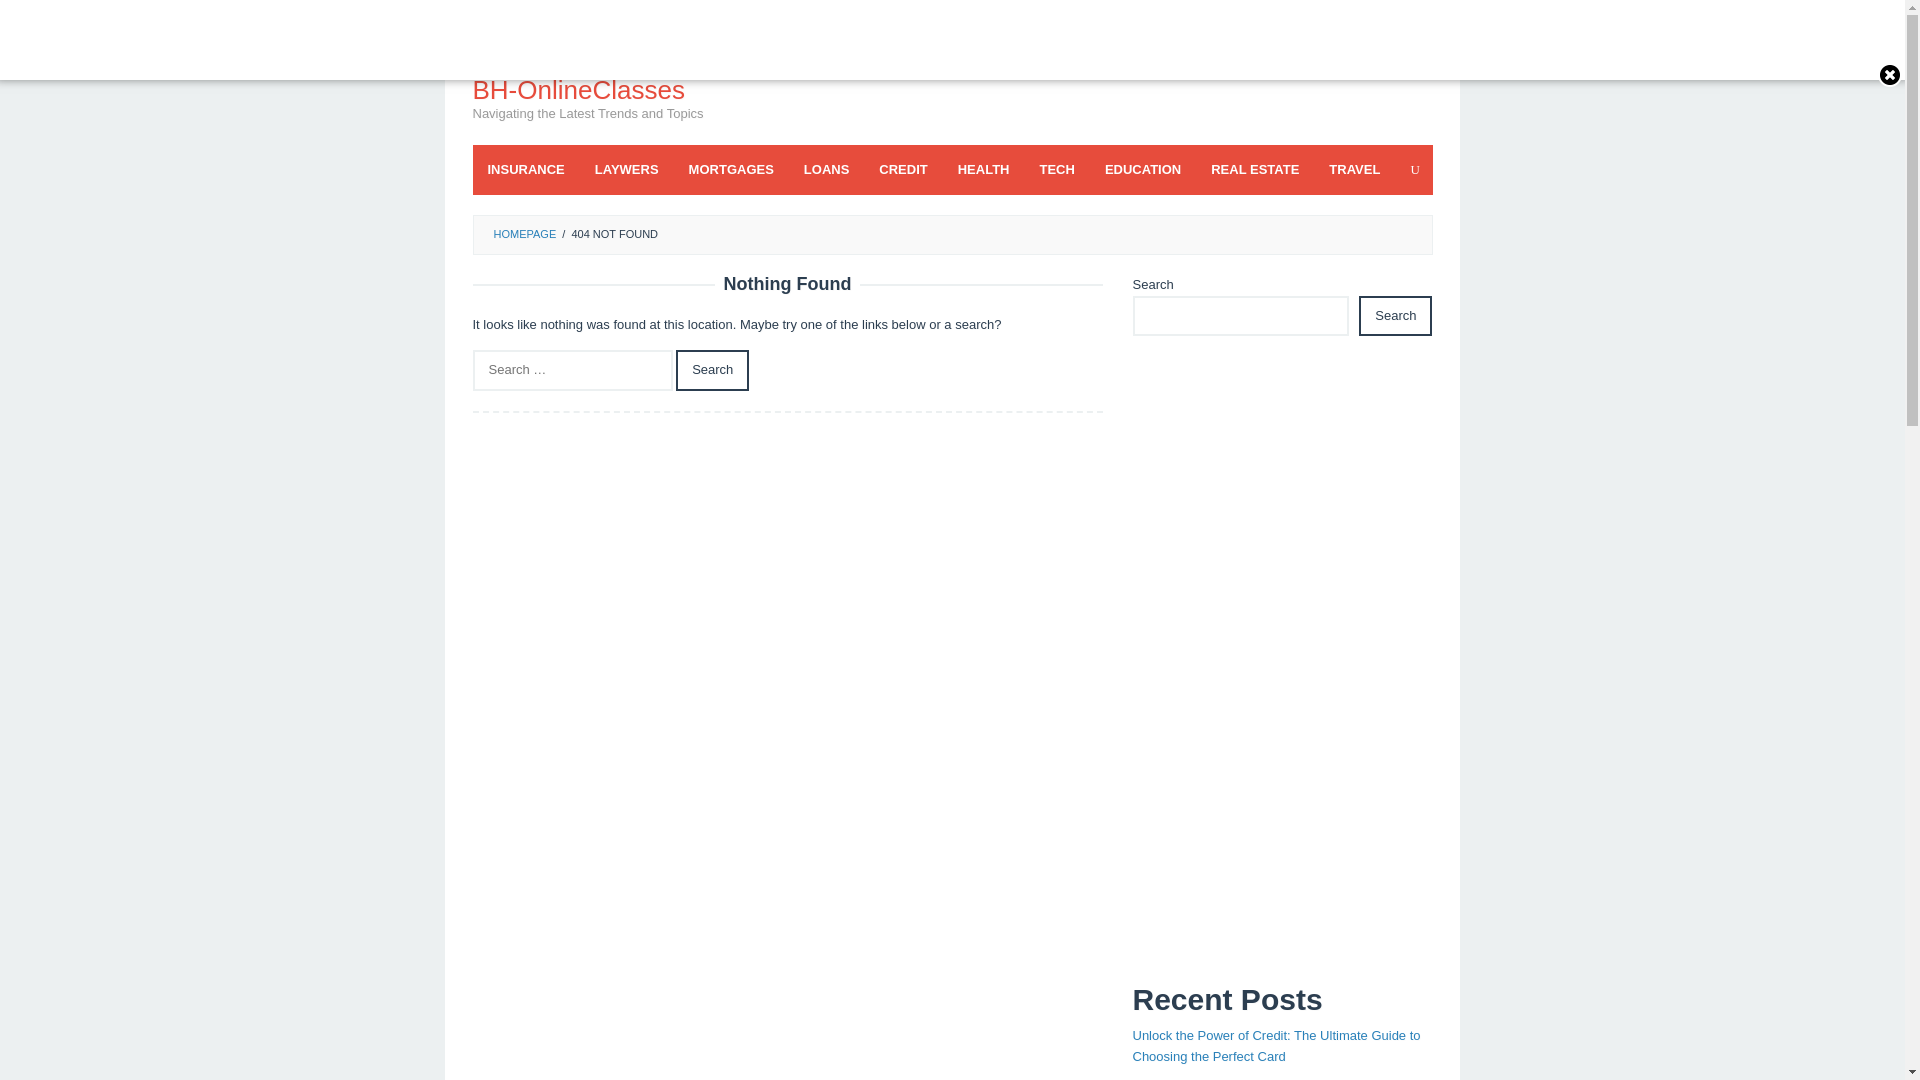 This screenshot has width=1920, height=1080. Describe the element at coordinates (712, 370) in the screenshot. I see `Search` at that location.